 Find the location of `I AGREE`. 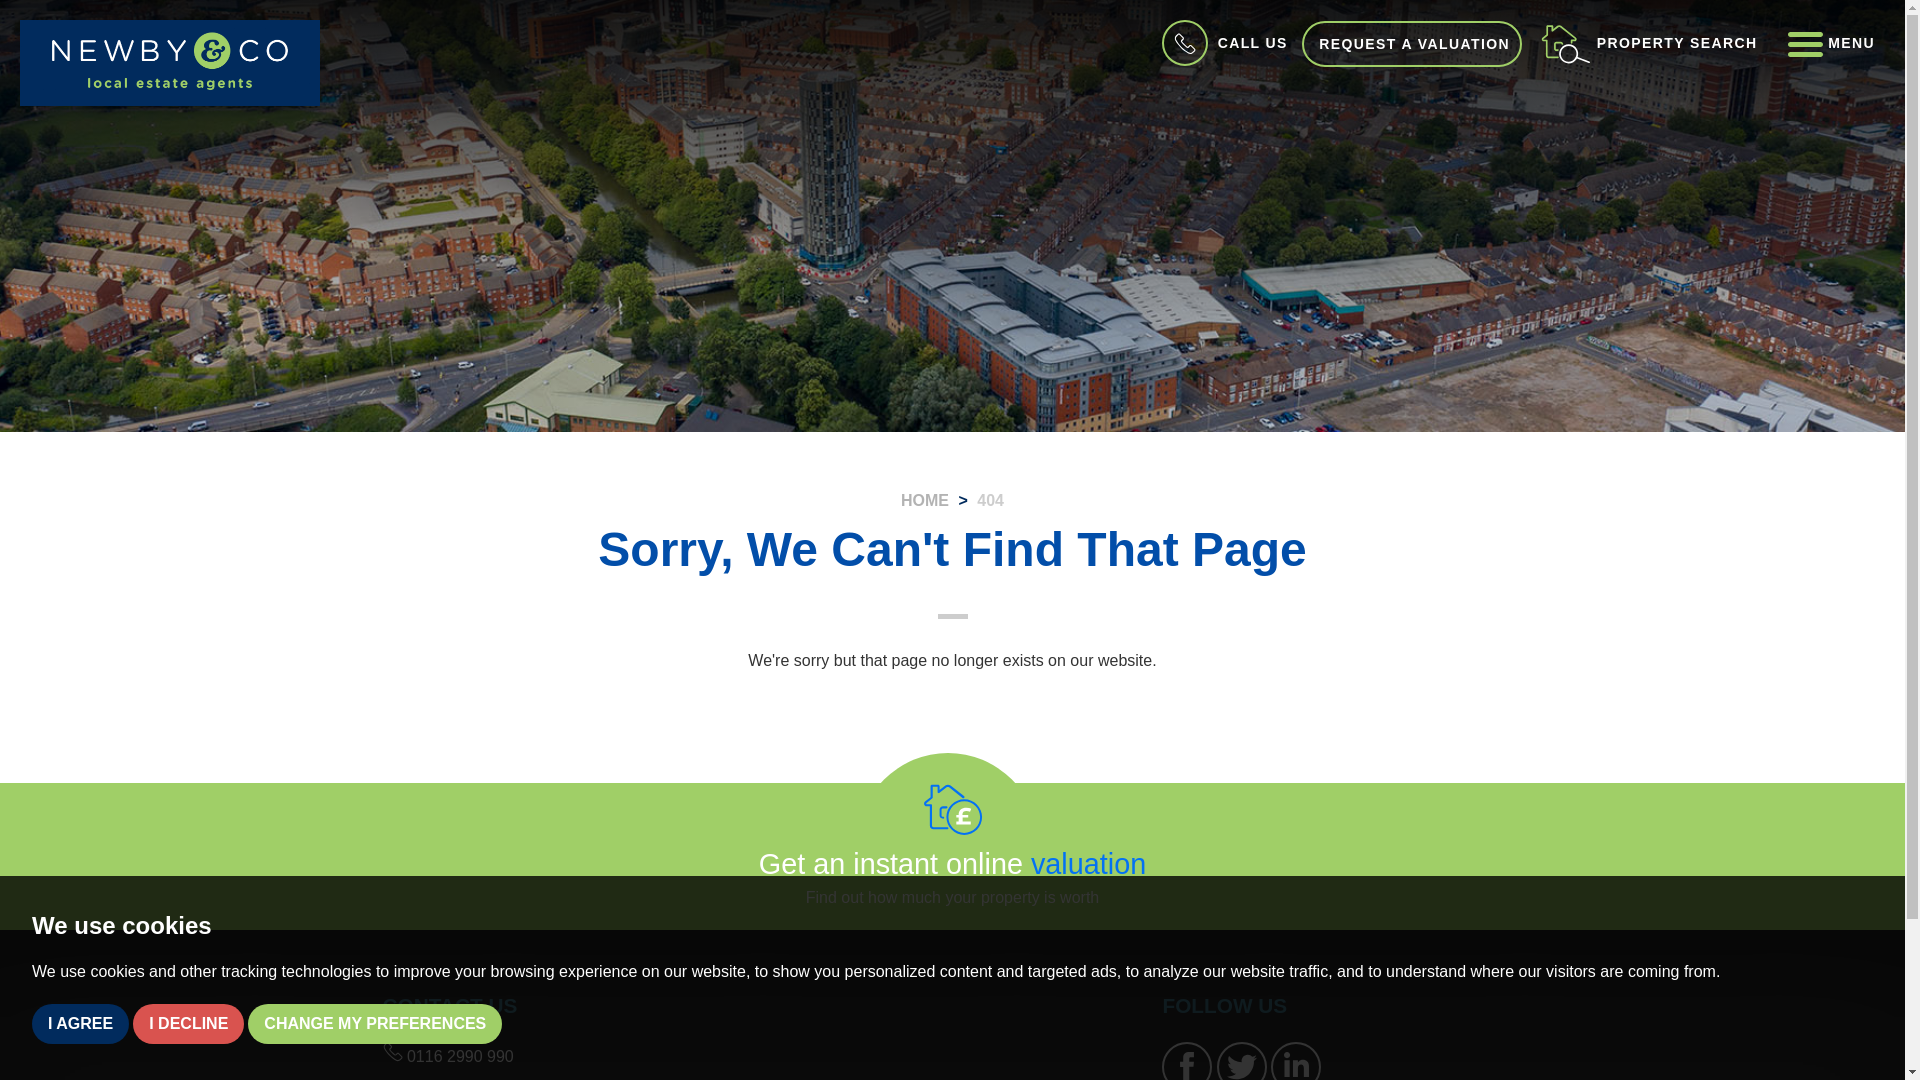

I AGREE is located at coordinates (80, 1024).